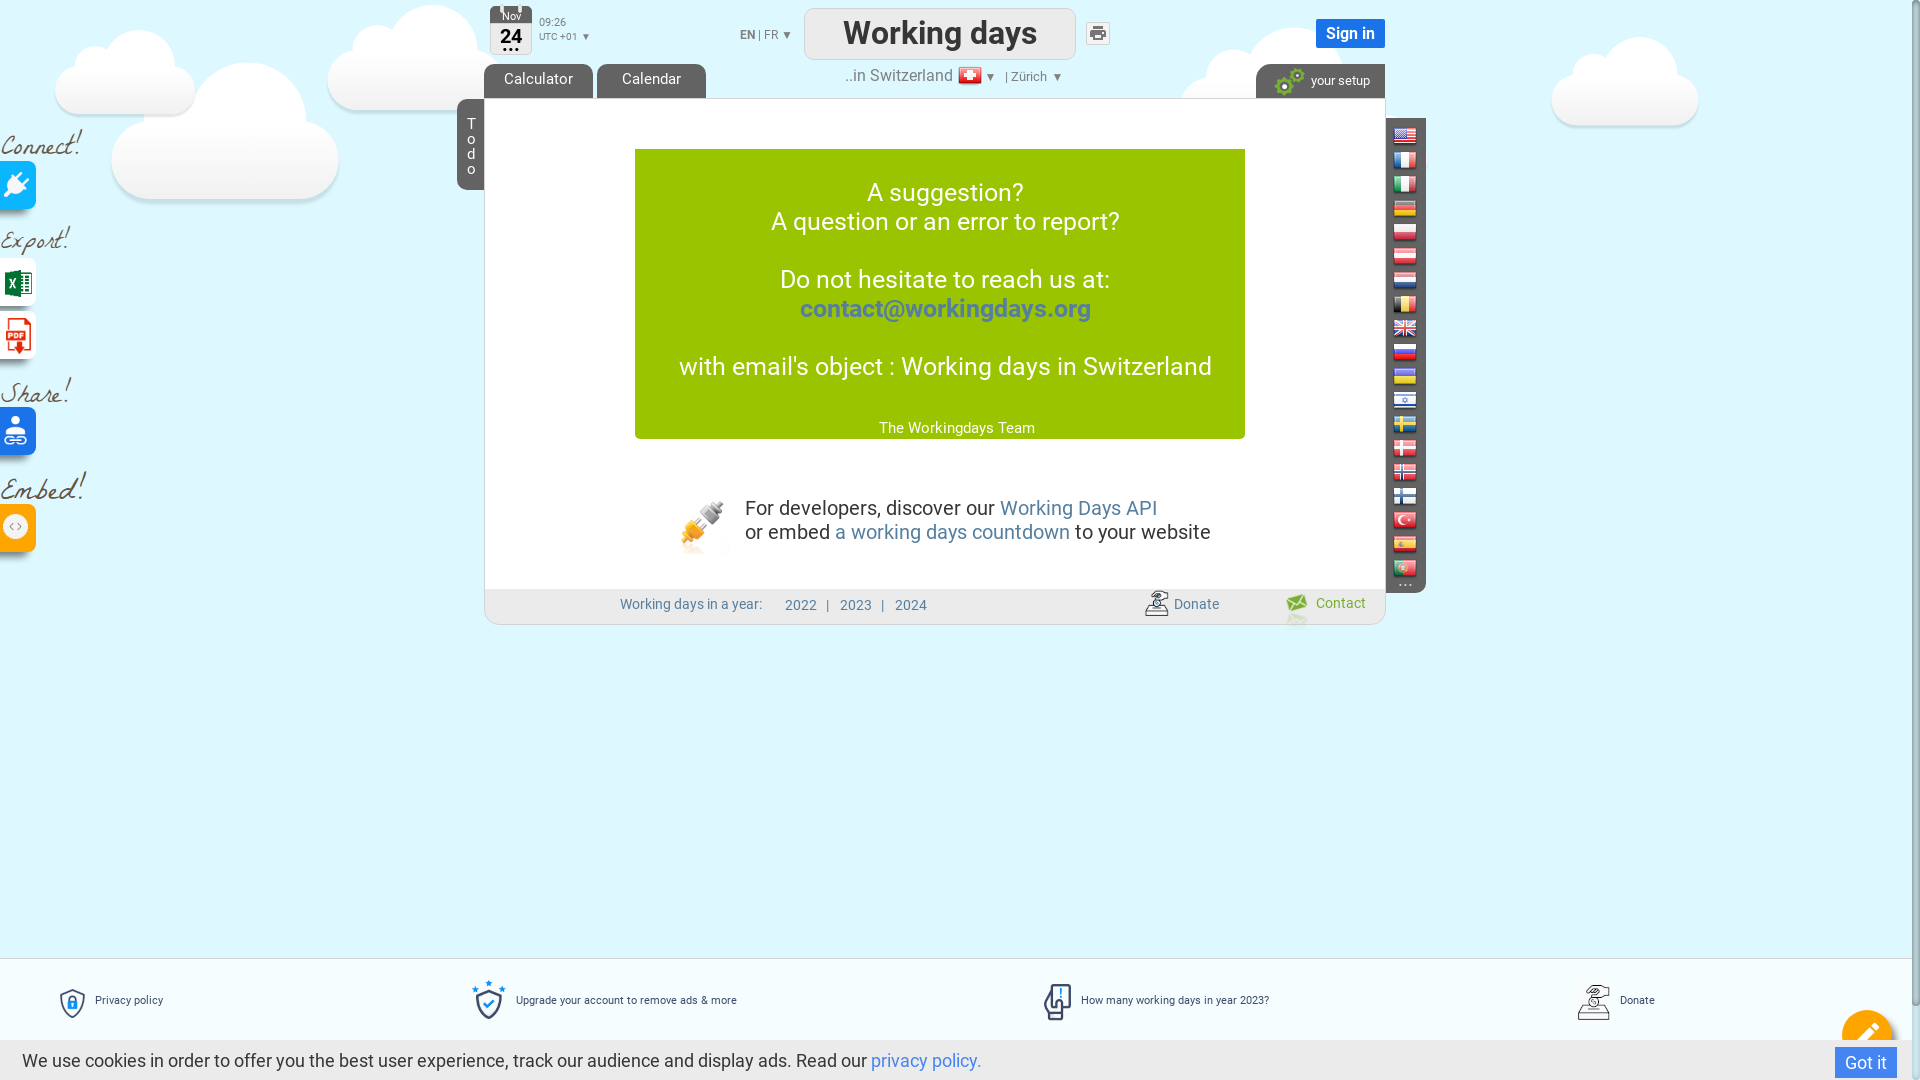 This screenshot has height=1080, width=1920. What do you see at coordinates (1220, 566) in the screenshot?
I see `Discover the working days worldmap` at bounding box center [1220, 566].